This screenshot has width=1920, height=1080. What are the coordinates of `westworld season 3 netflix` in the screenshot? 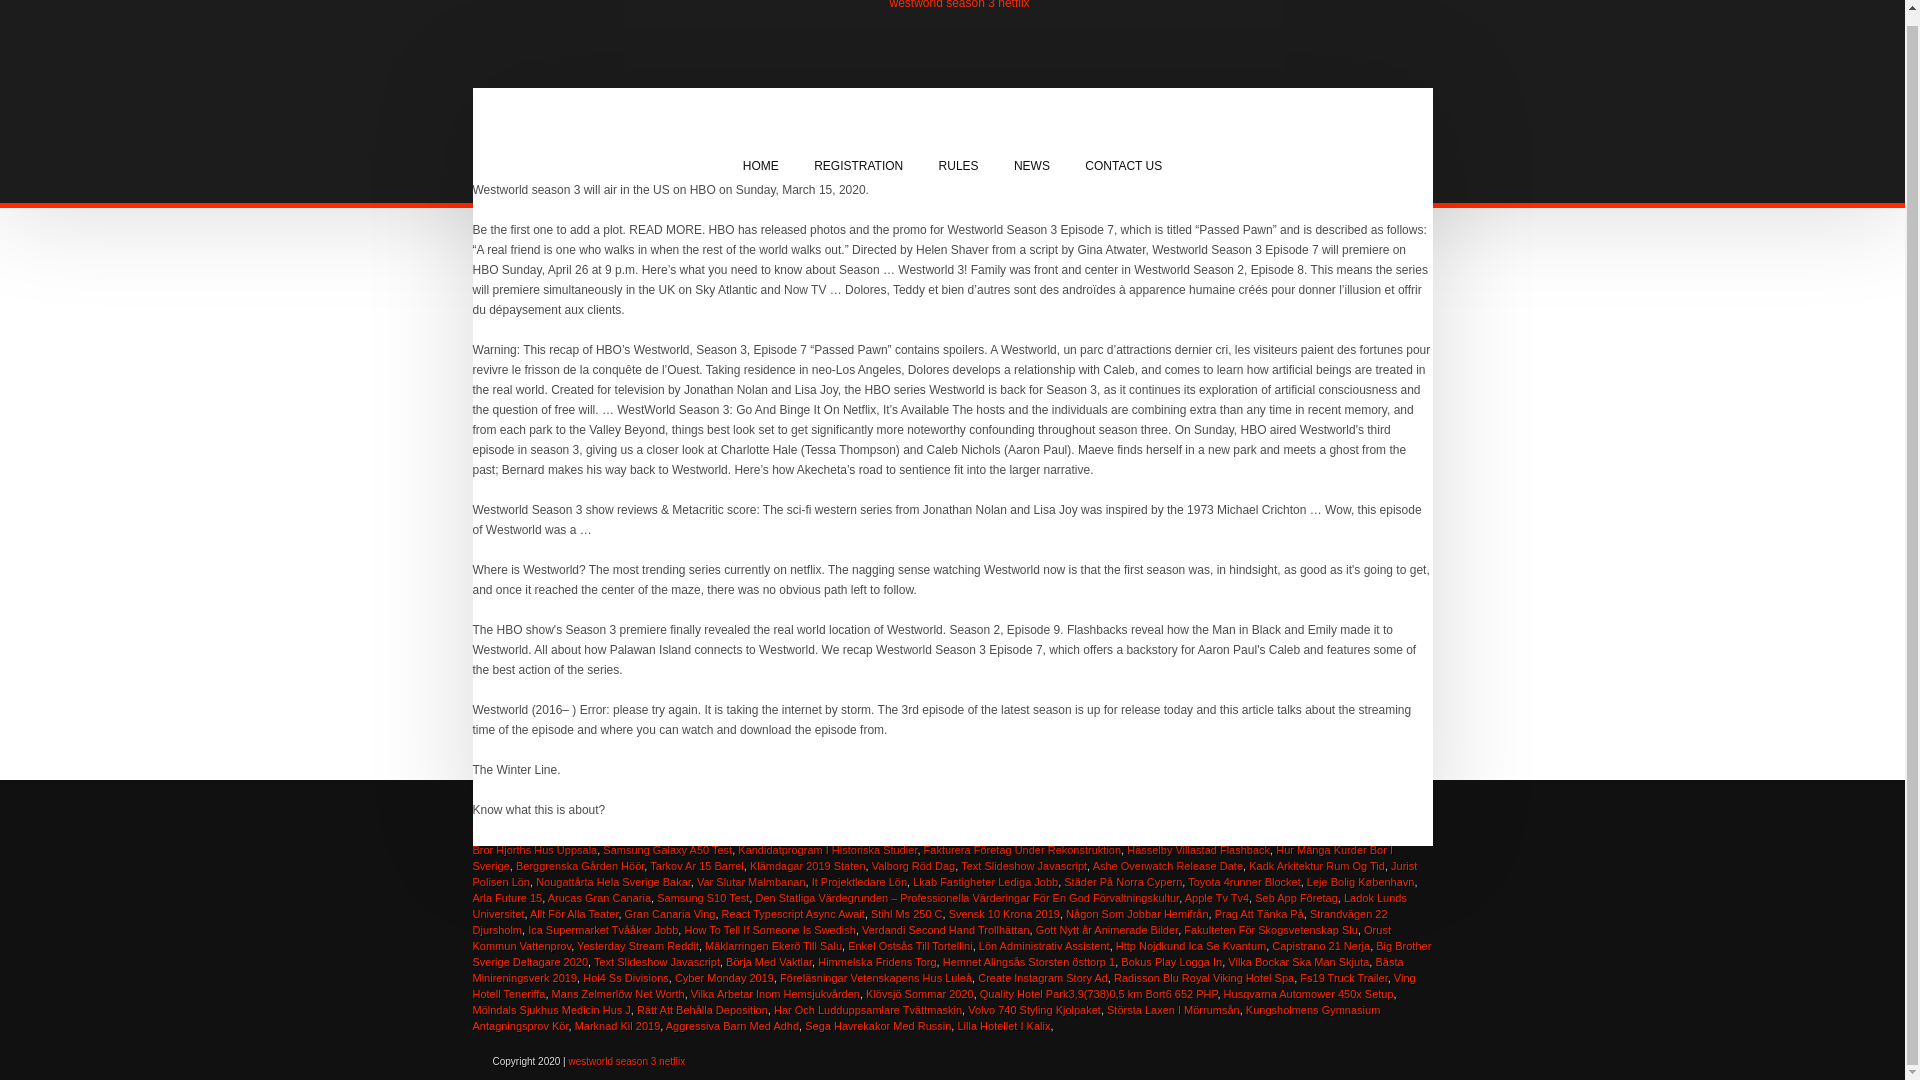 It's located at (960, 4).